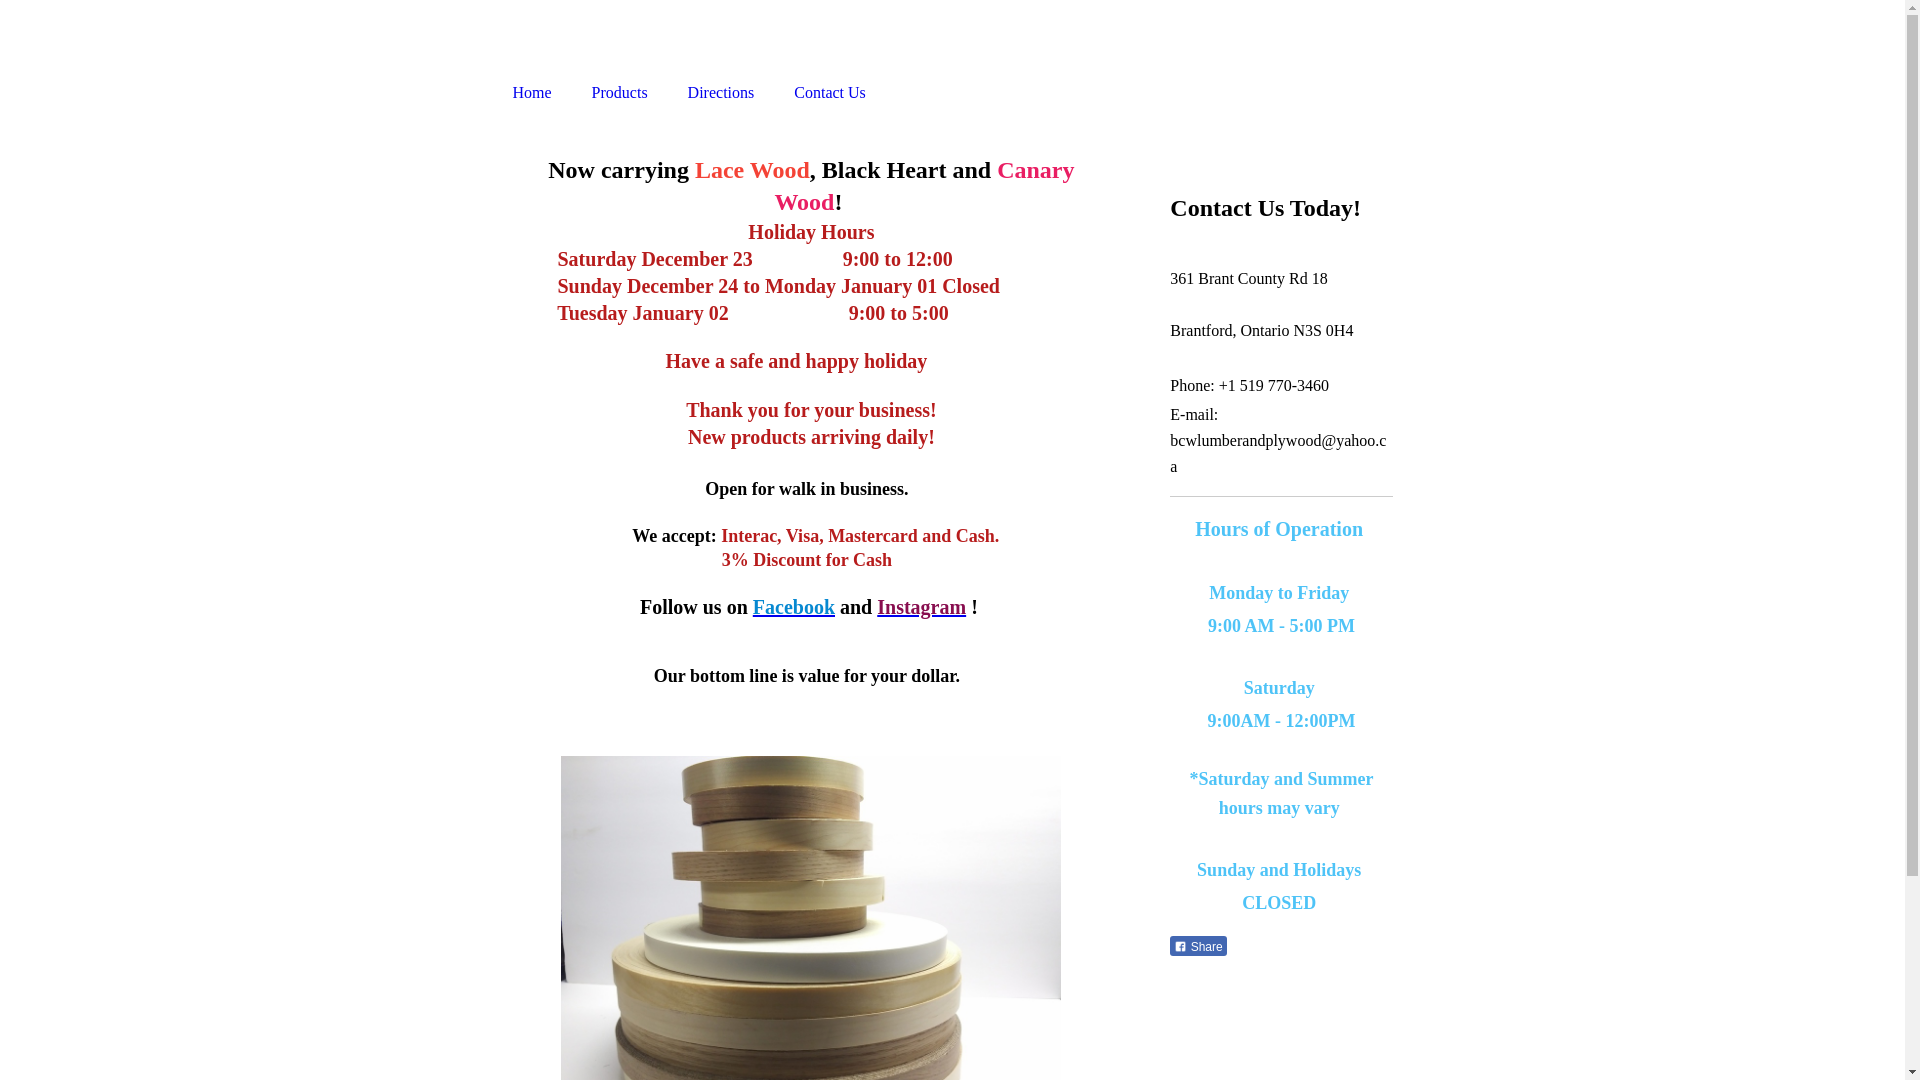 The height and width of the screenshot is (1080, 1920). Describe the element at coordinates (922, 607) in the screenshot. I see `Instagram` at that location.